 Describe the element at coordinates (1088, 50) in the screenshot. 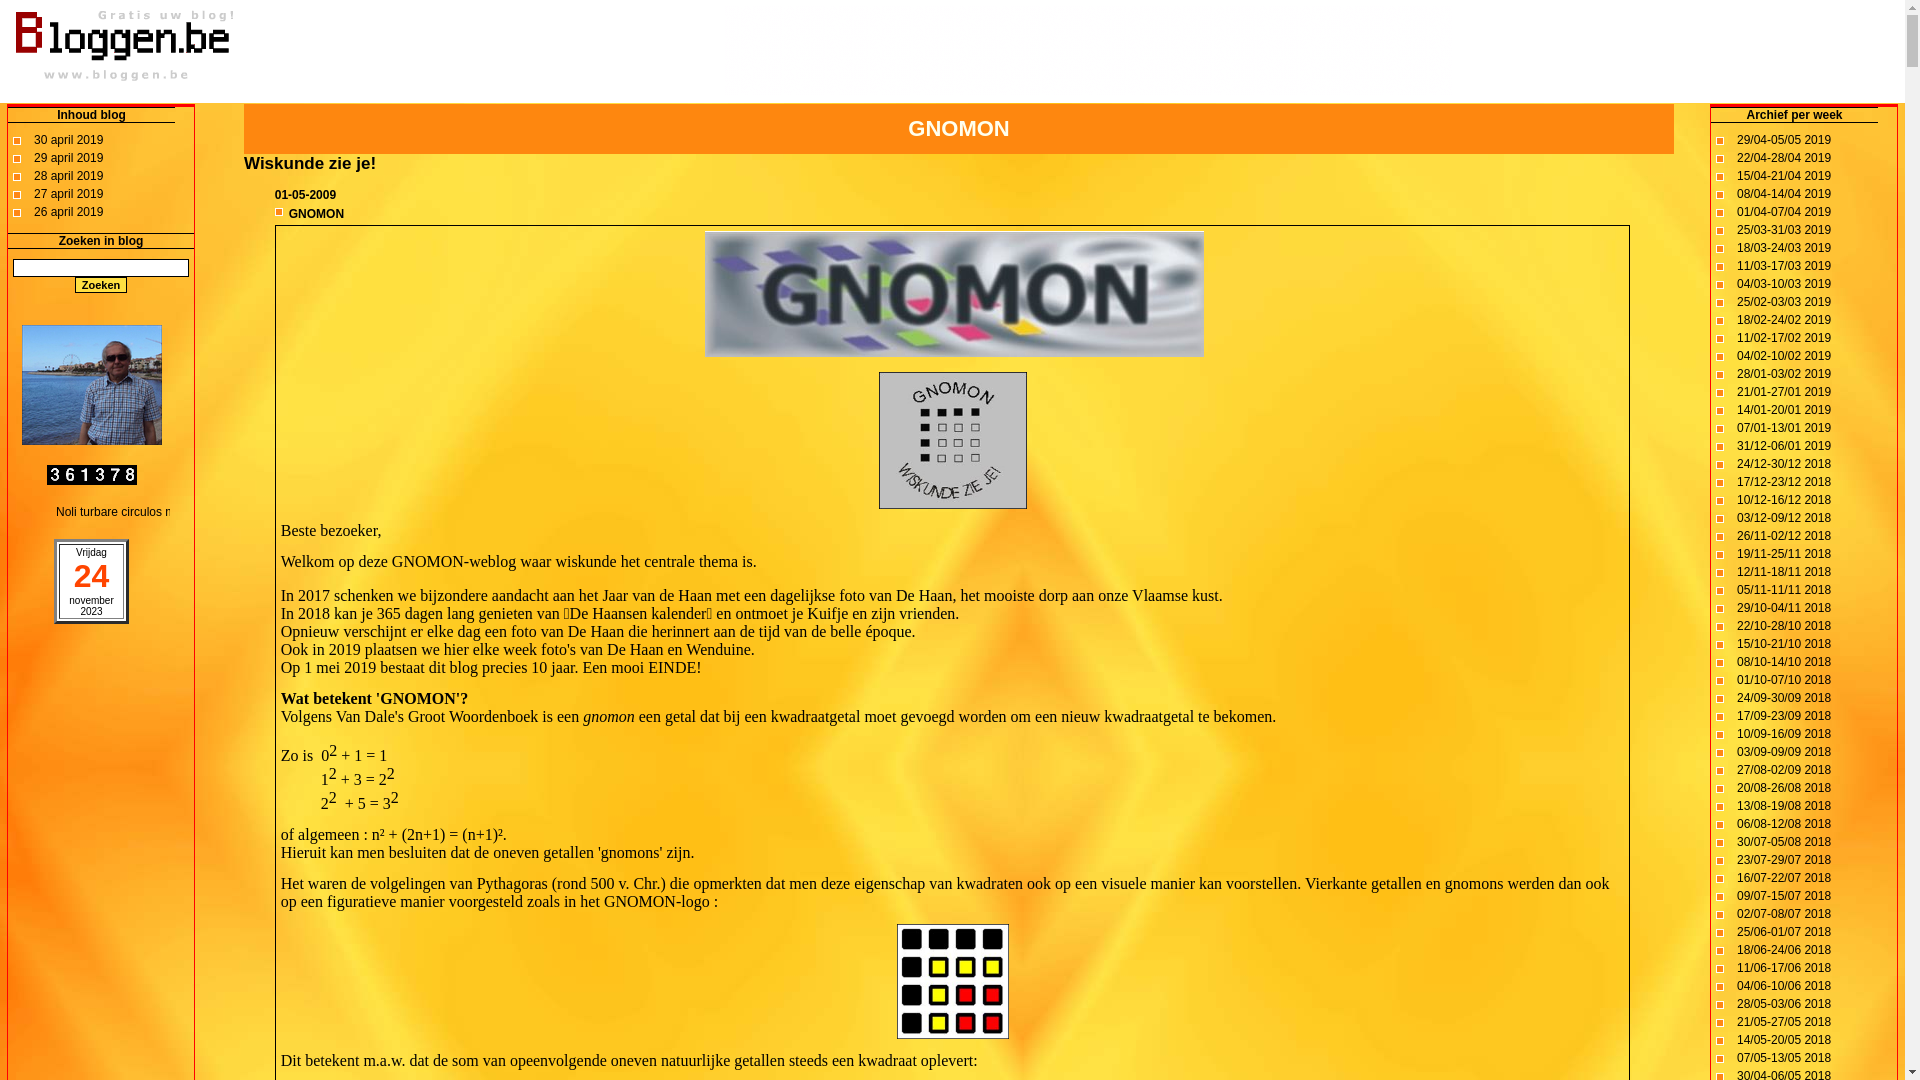

I see `3rd party ad content` at that location.